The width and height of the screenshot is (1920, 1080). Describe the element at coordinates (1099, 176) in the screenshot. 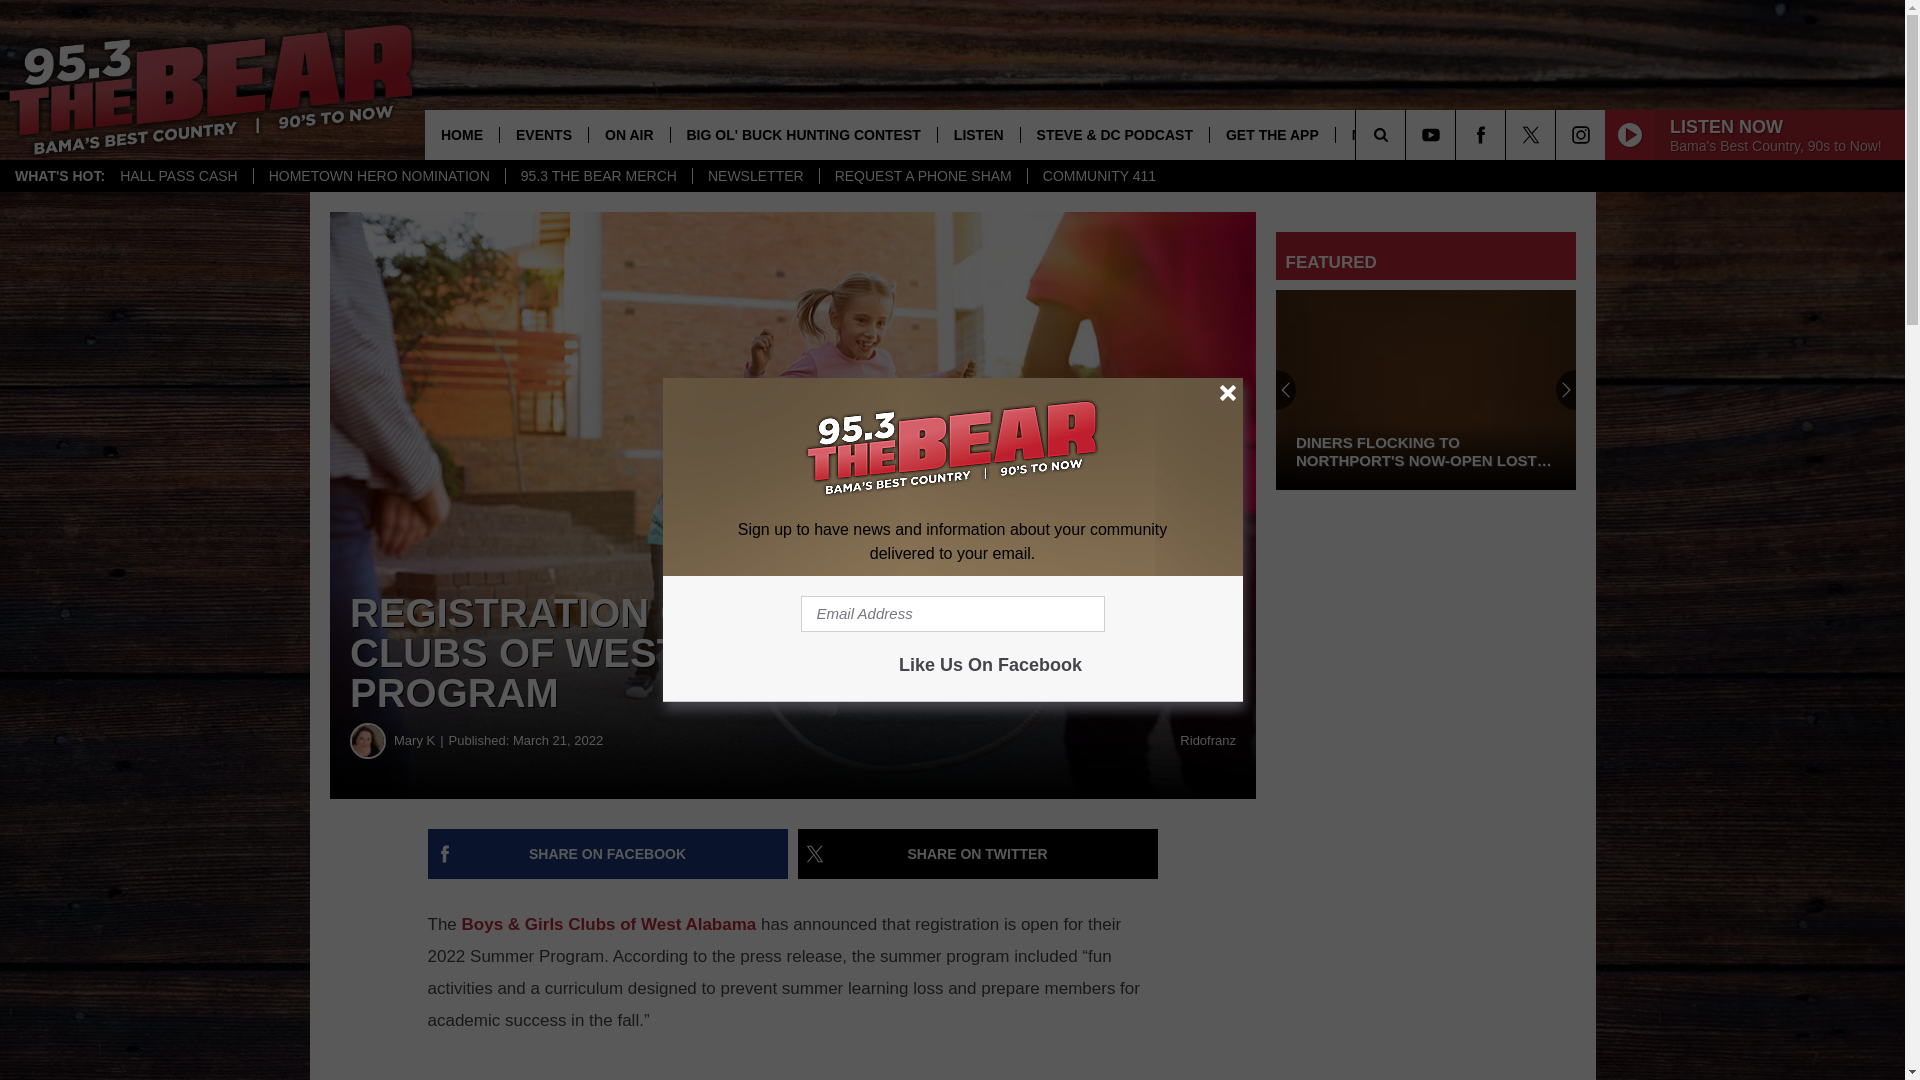

I see `COMMUNITY 411` at that location.